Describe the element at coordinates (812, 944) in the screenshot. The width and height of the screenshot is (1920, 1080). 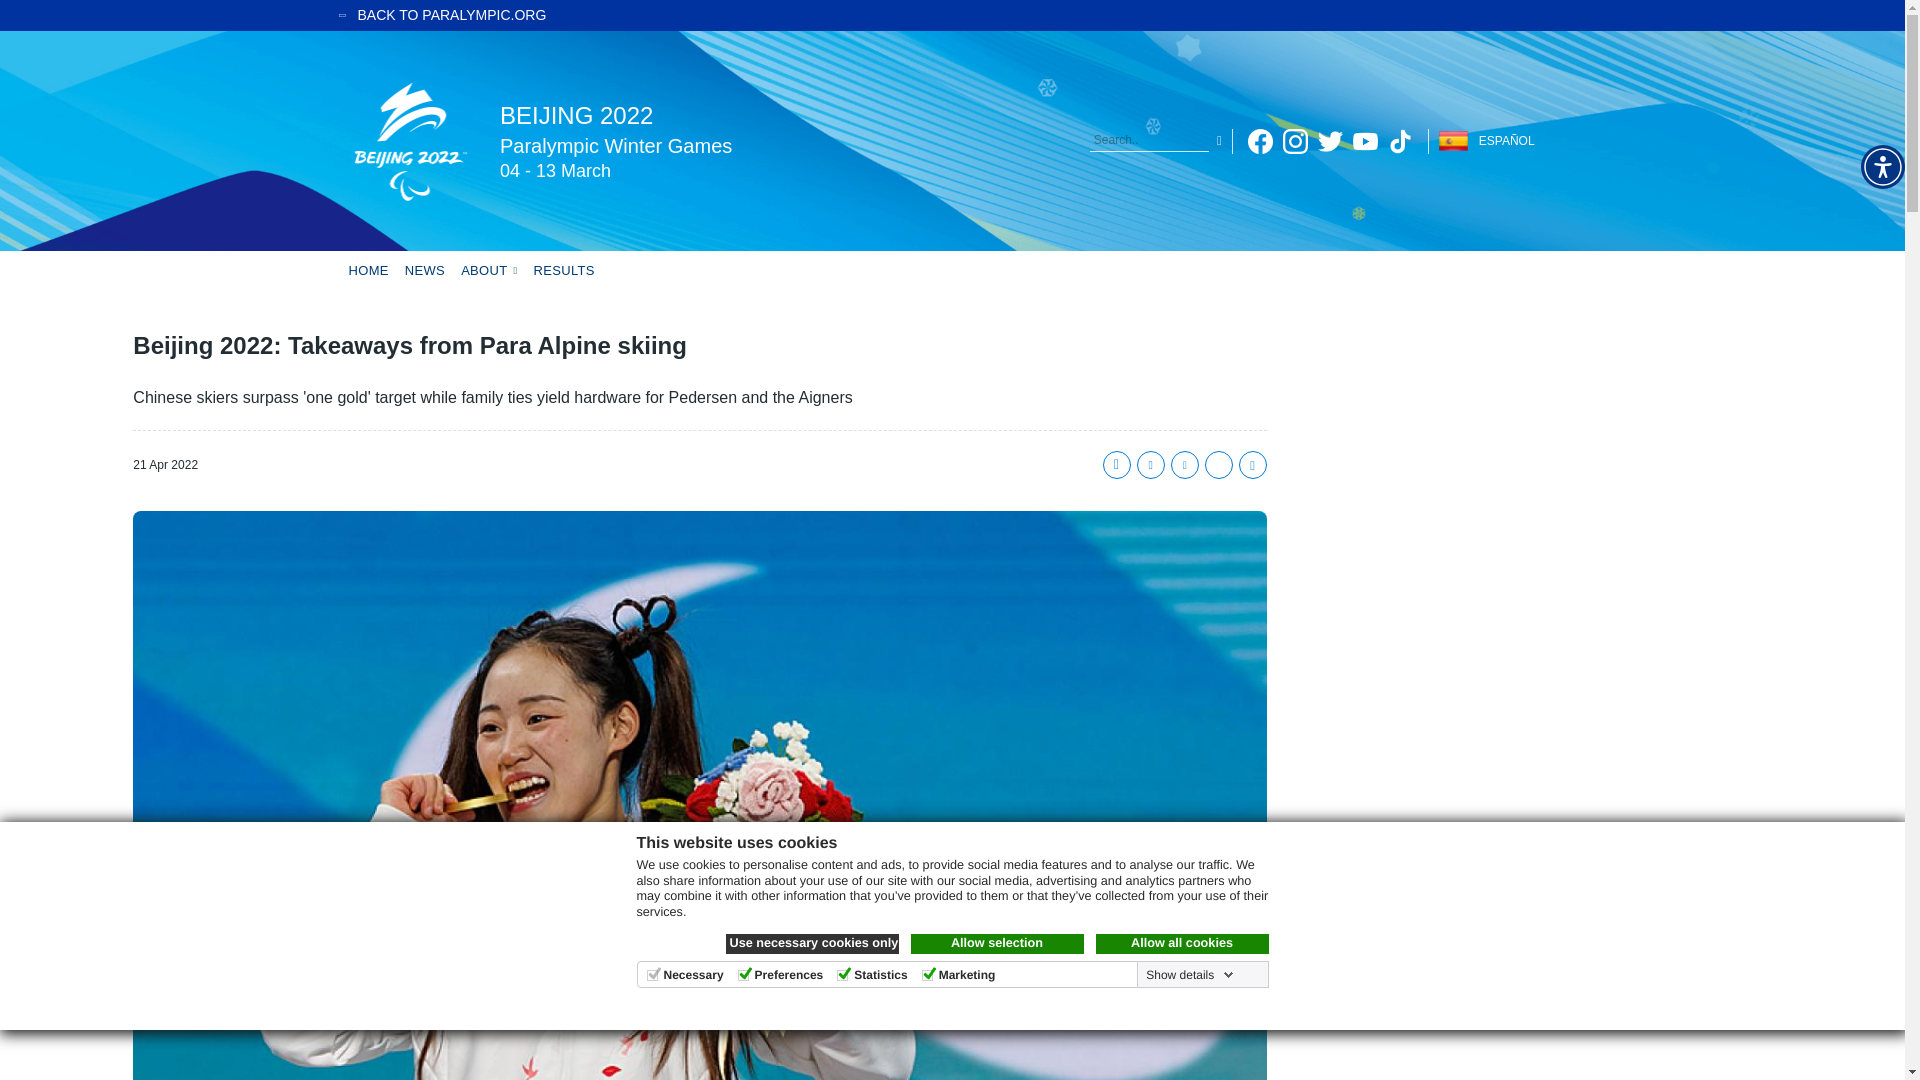
I see `Use necessary cookies only` at that location.